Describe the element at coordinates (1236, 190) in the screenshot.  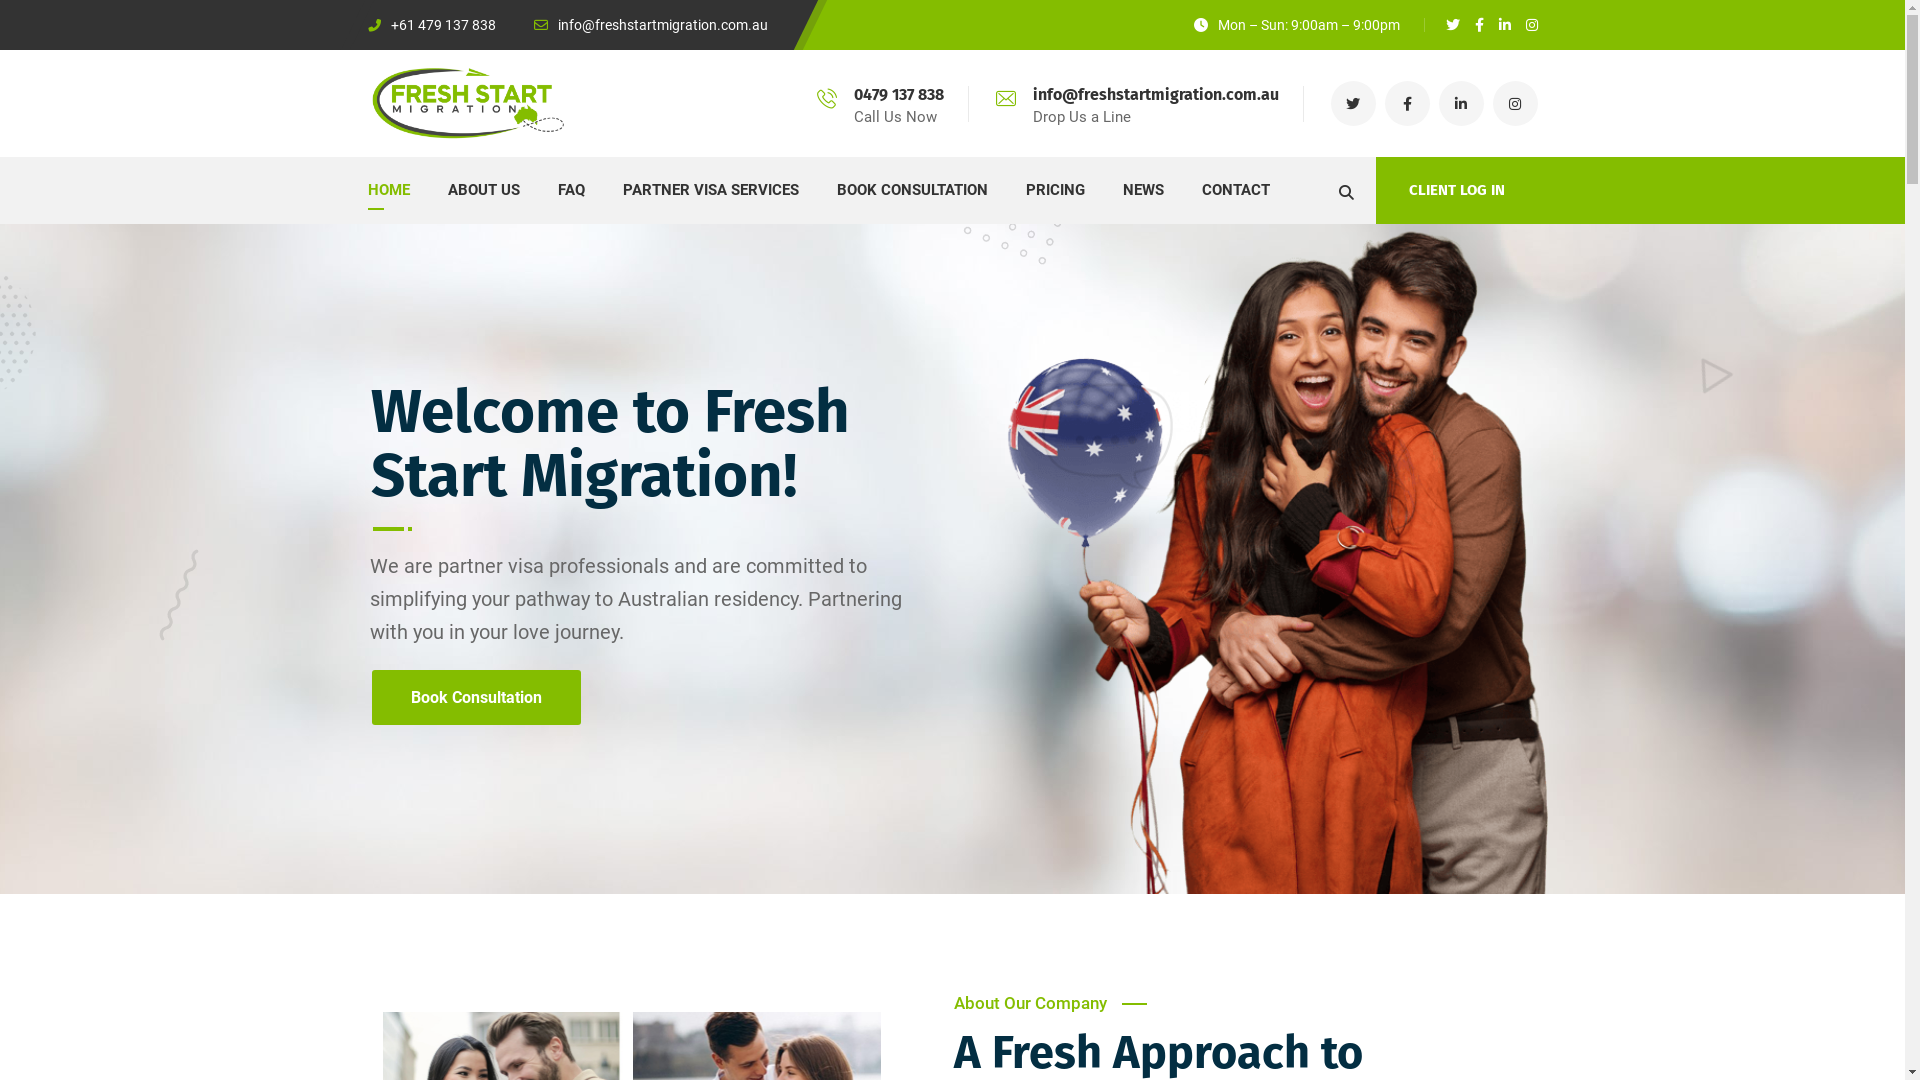
I see `CONTACT` at that location.